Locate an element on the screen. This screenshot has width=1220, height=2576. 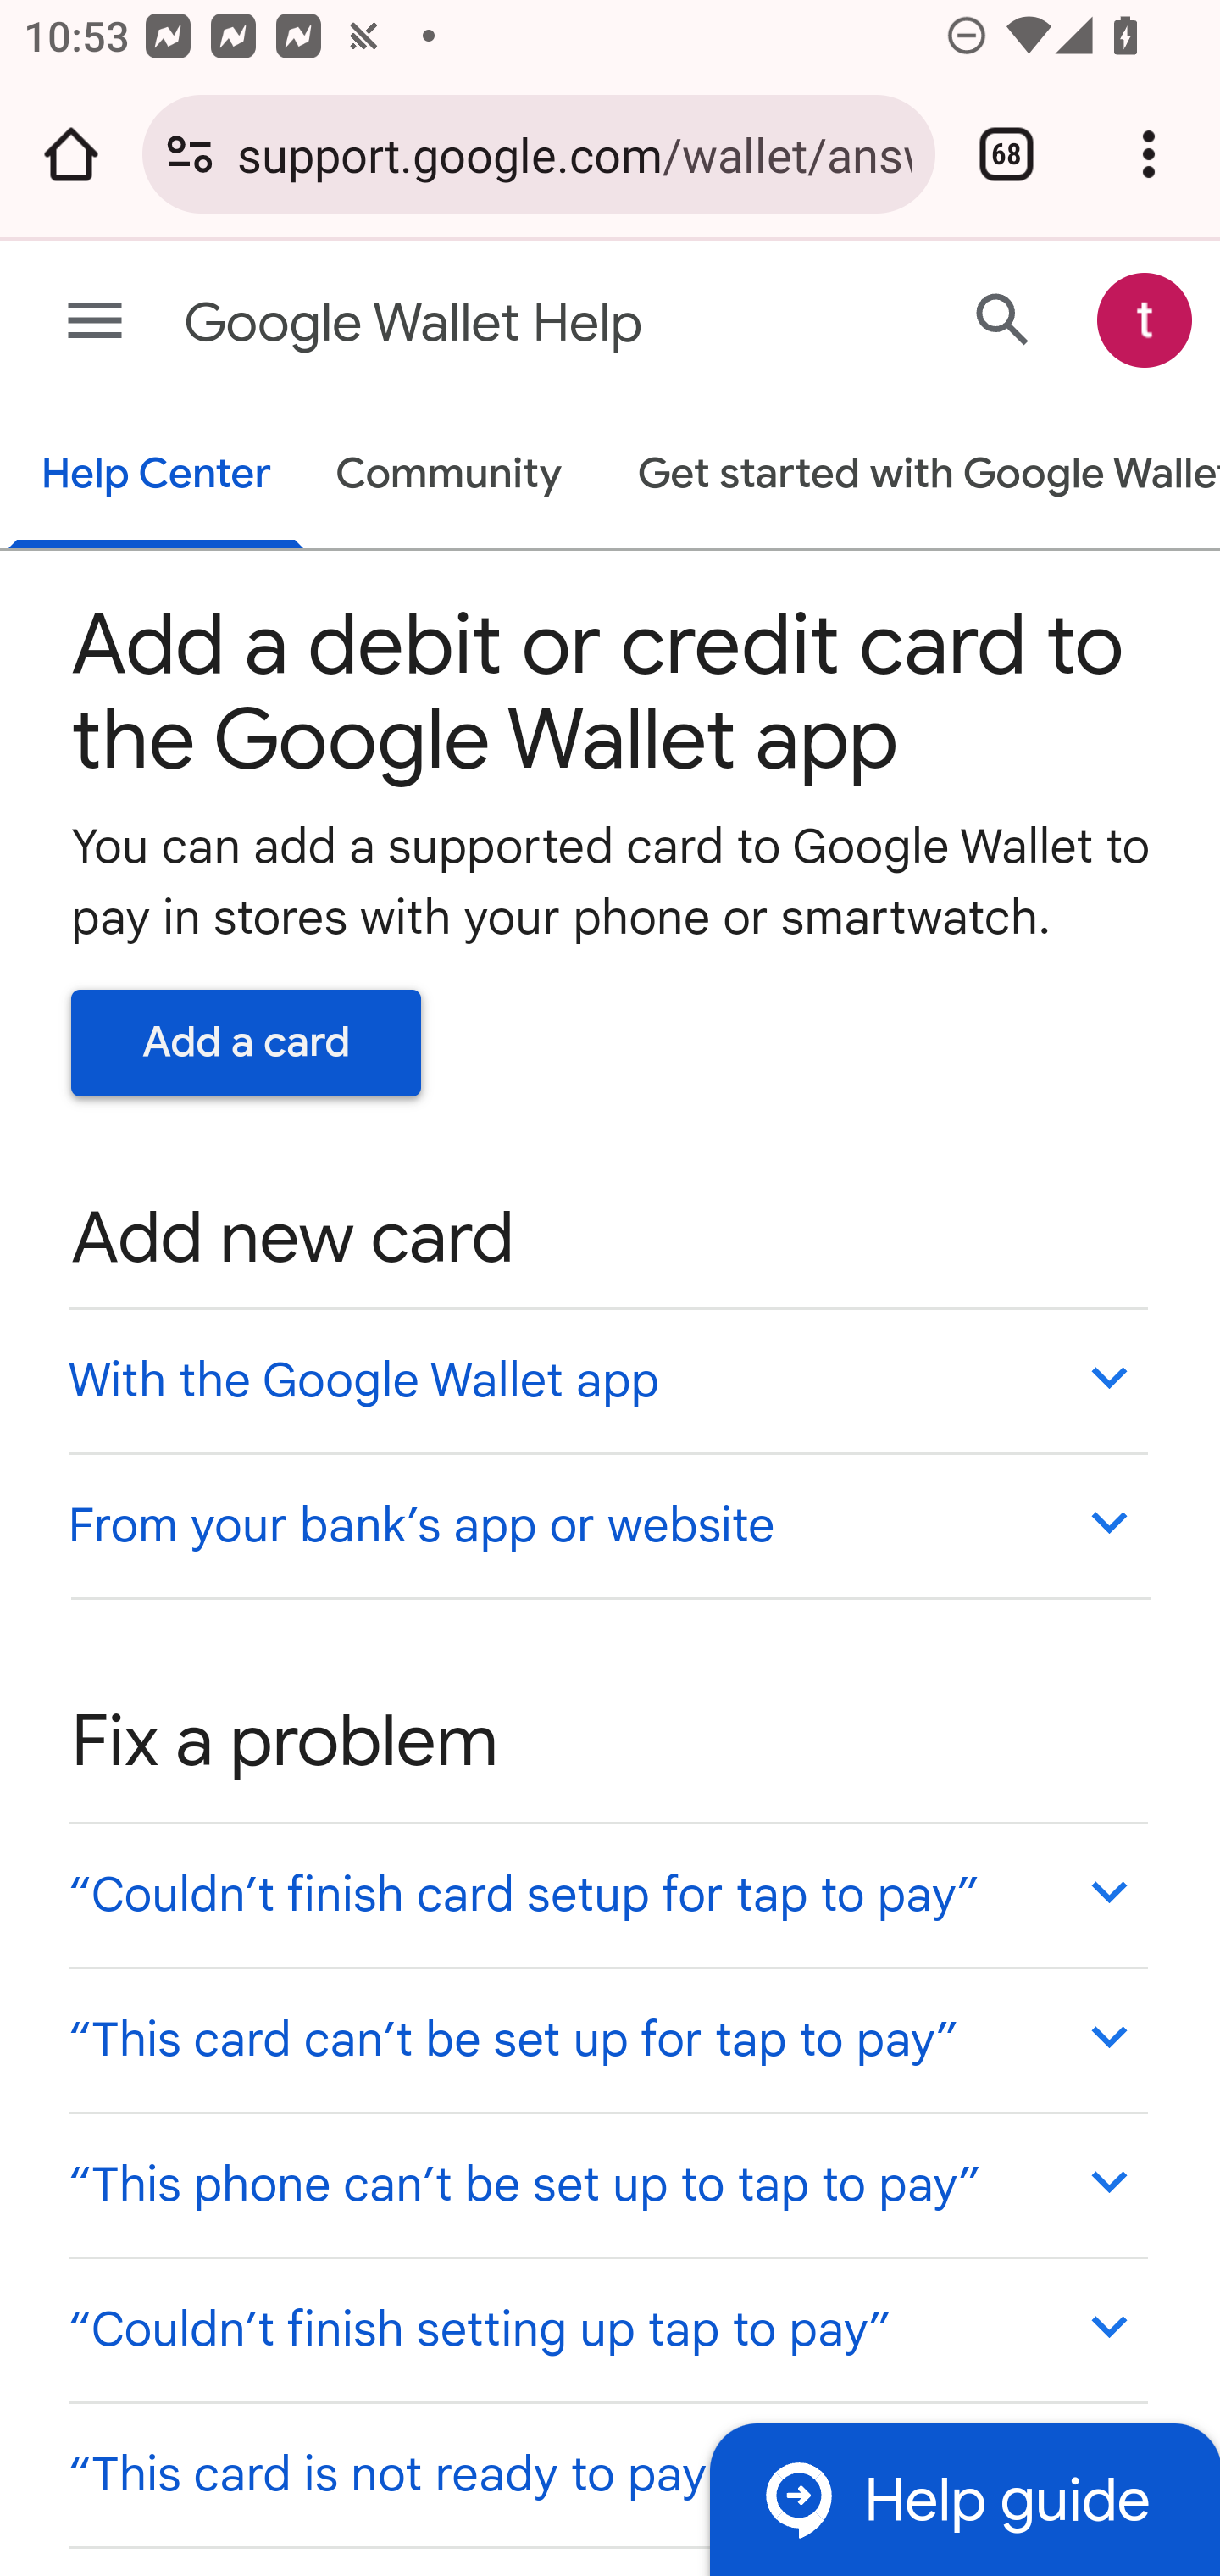
Search Help Center is located at coordinates (1003, 319).